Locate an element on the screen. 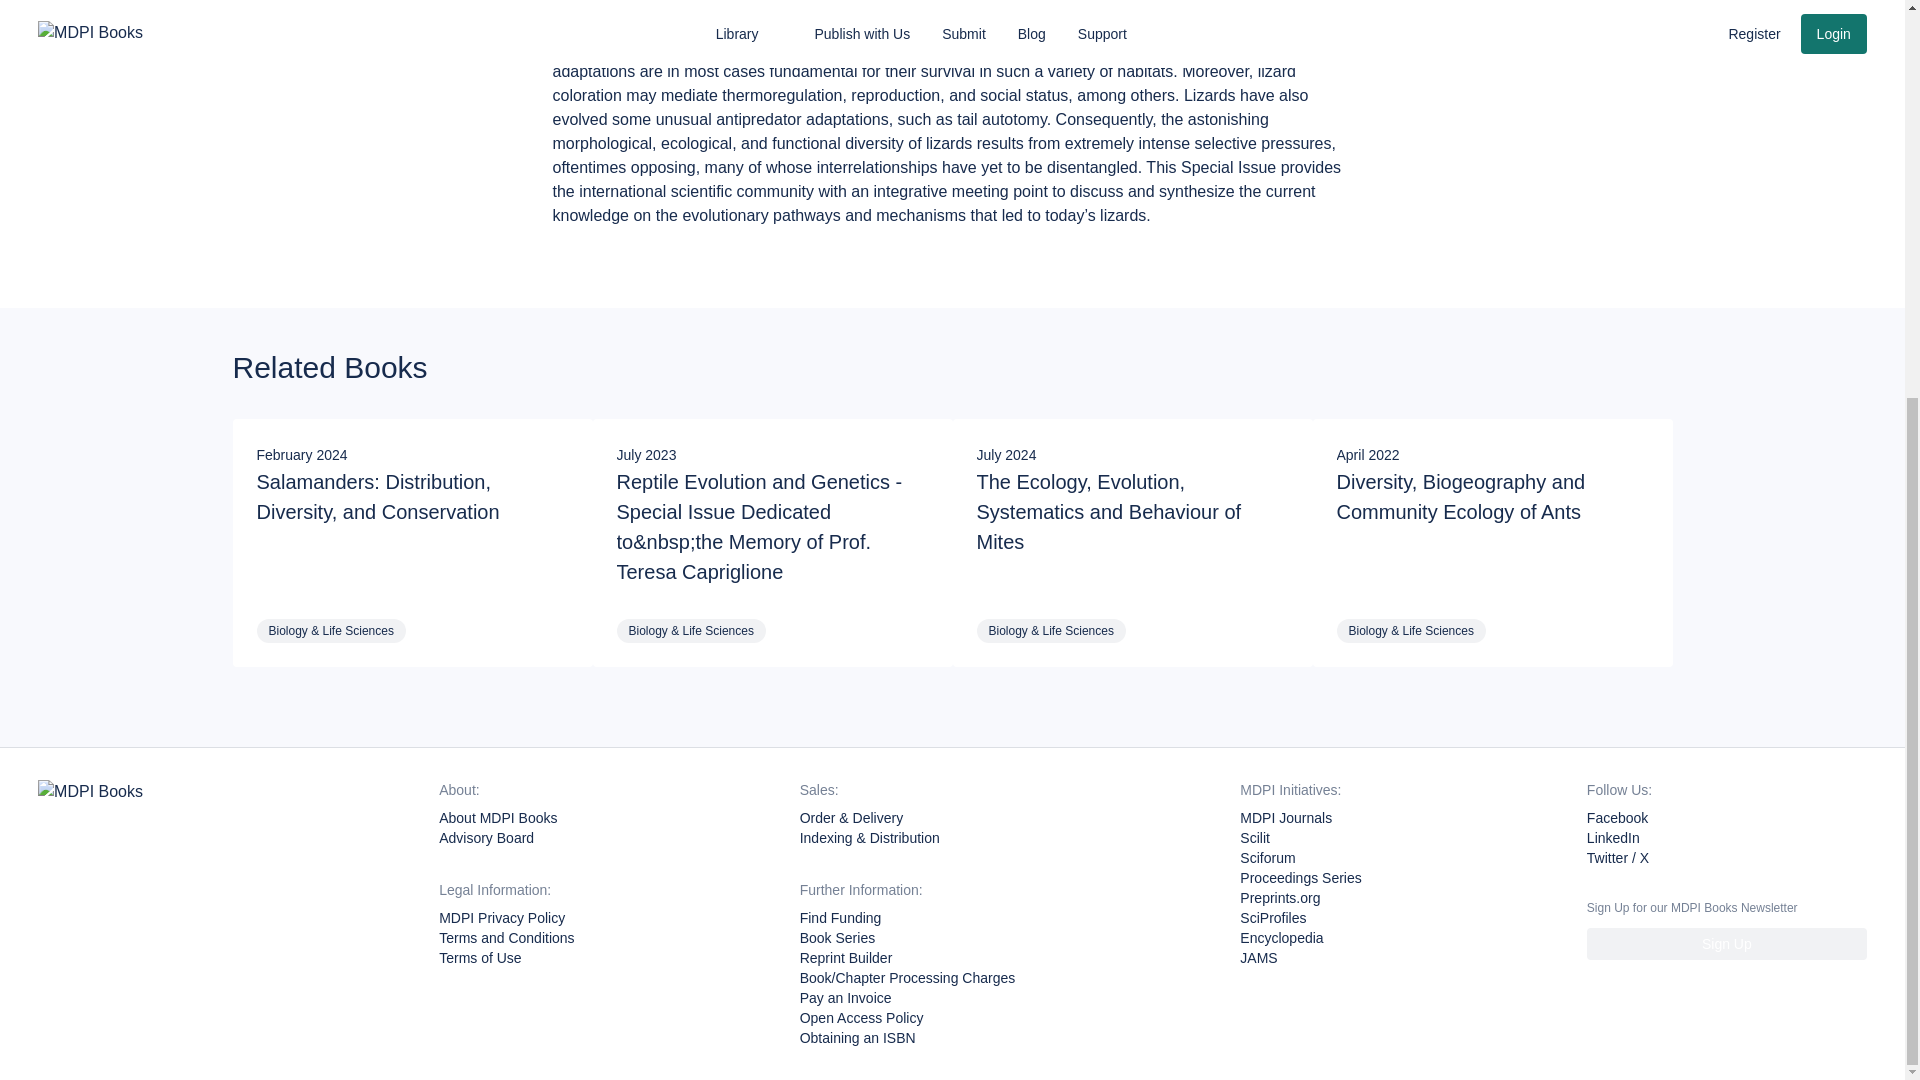 Image resolution: width=1920 pixels, height=1080 pixels. About MDPI Books is located at coordinates (498, 818).